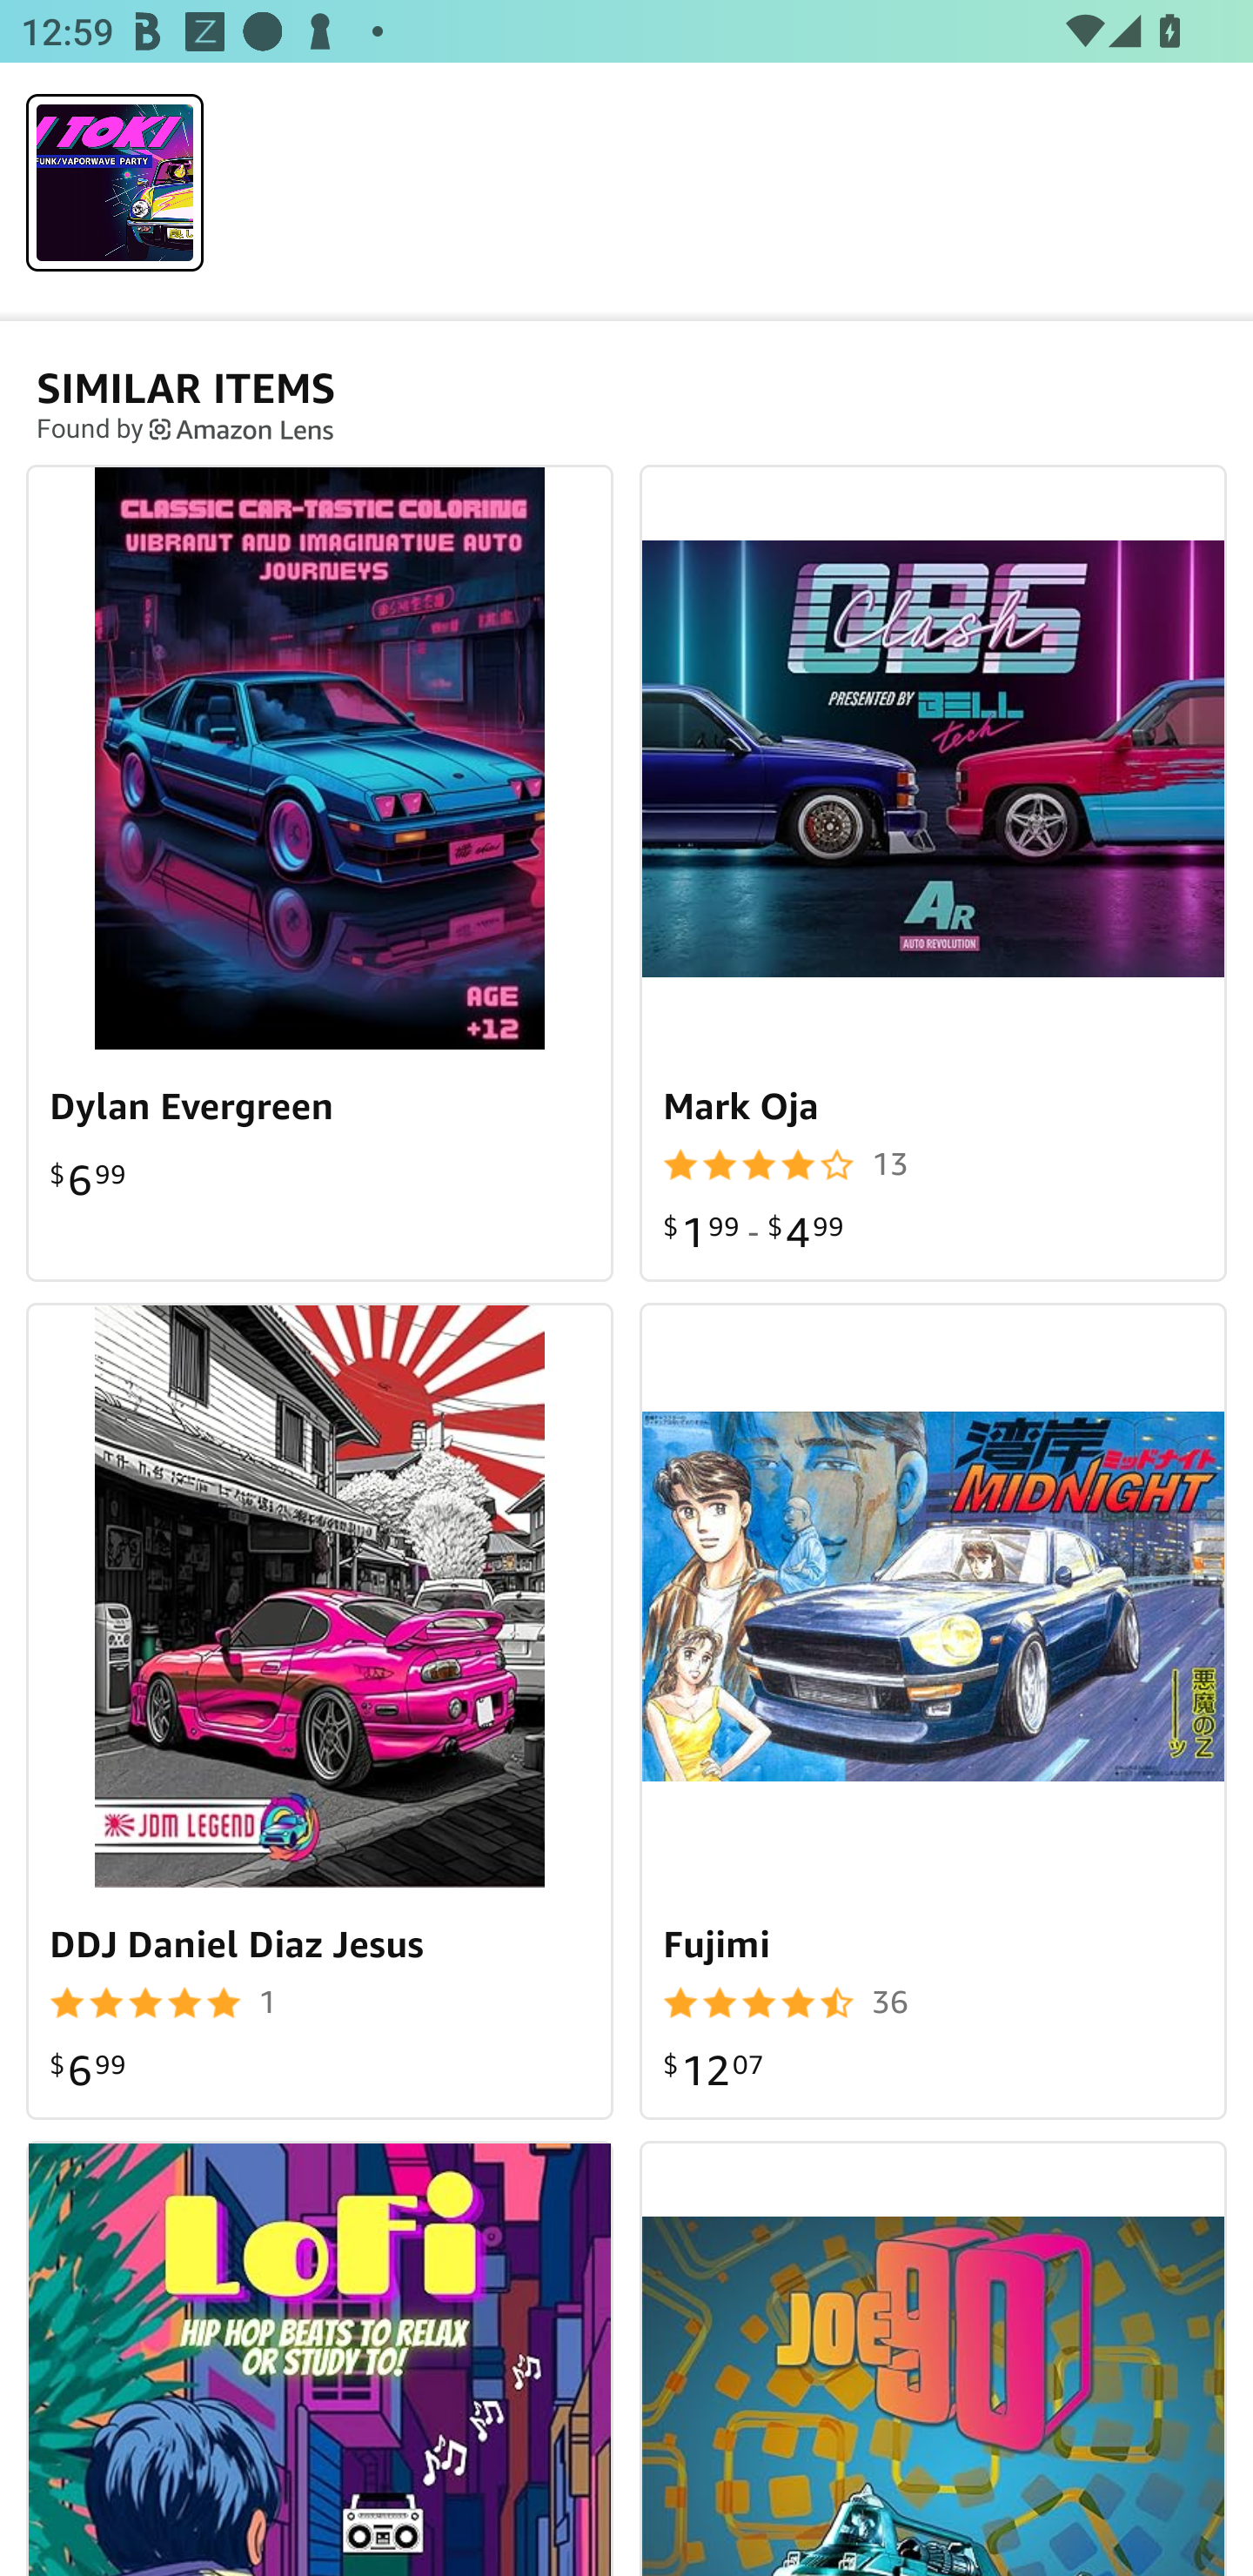 This screenshot has width=1253, height=2576. What do you see at coordinates (933, 1711) in the screenshot?
I see `Fujimi 36 $ 12 07` at bounding box center [933, 1711].